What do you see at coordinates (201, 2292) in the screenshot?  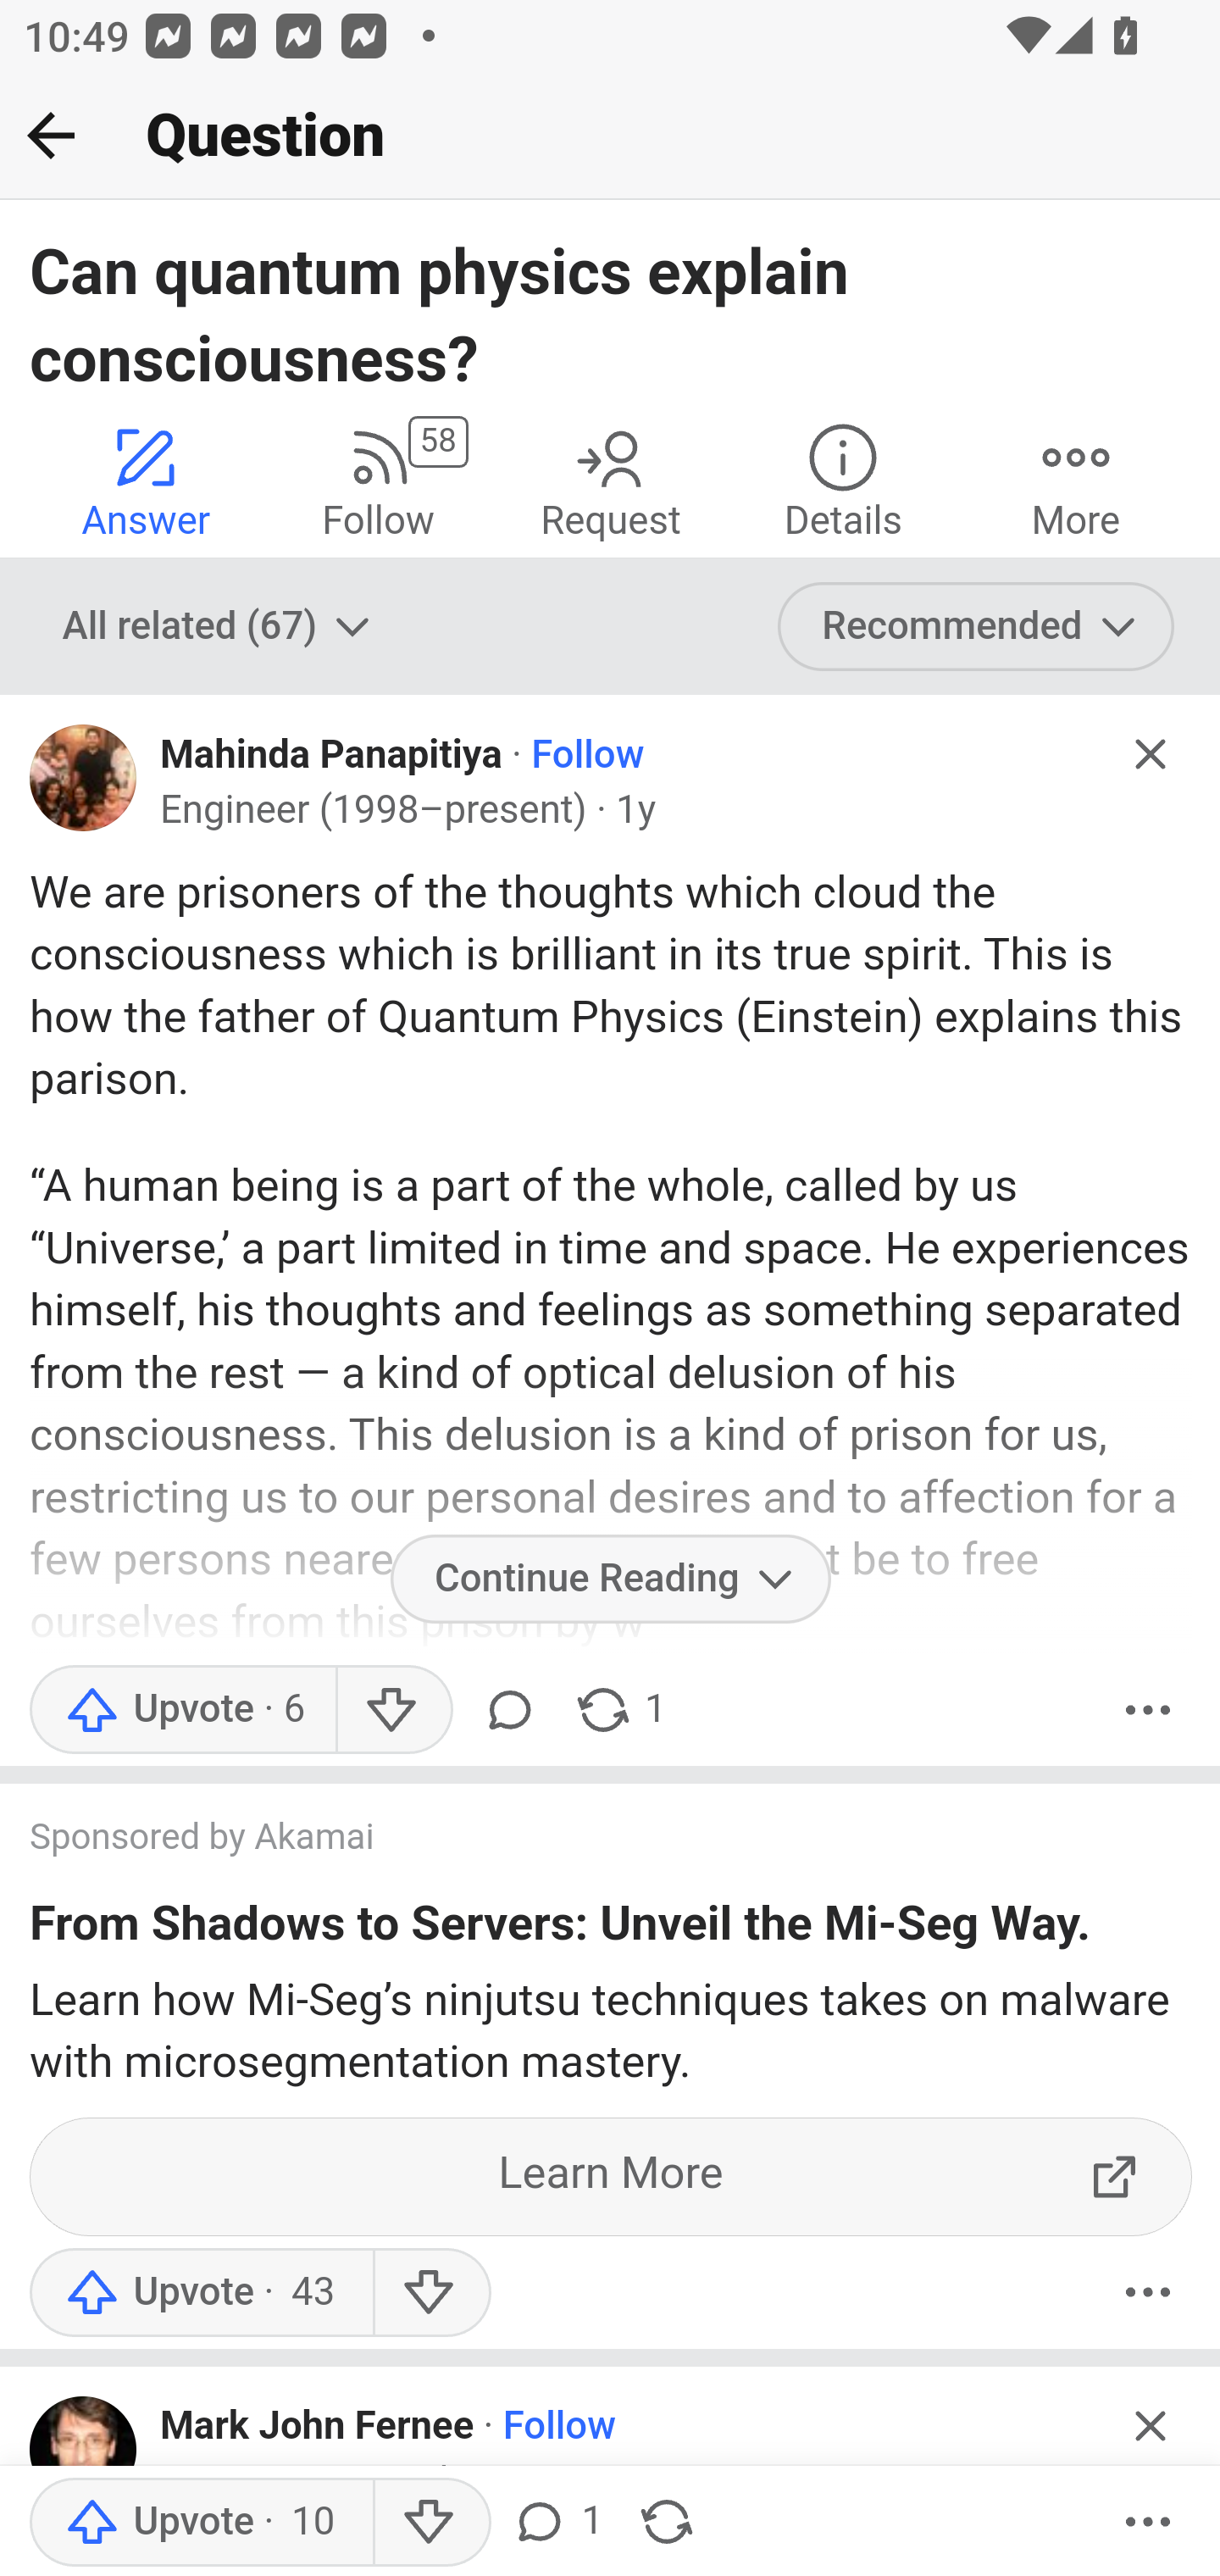 I see `Upvote` at bounding box center [201, 2292].